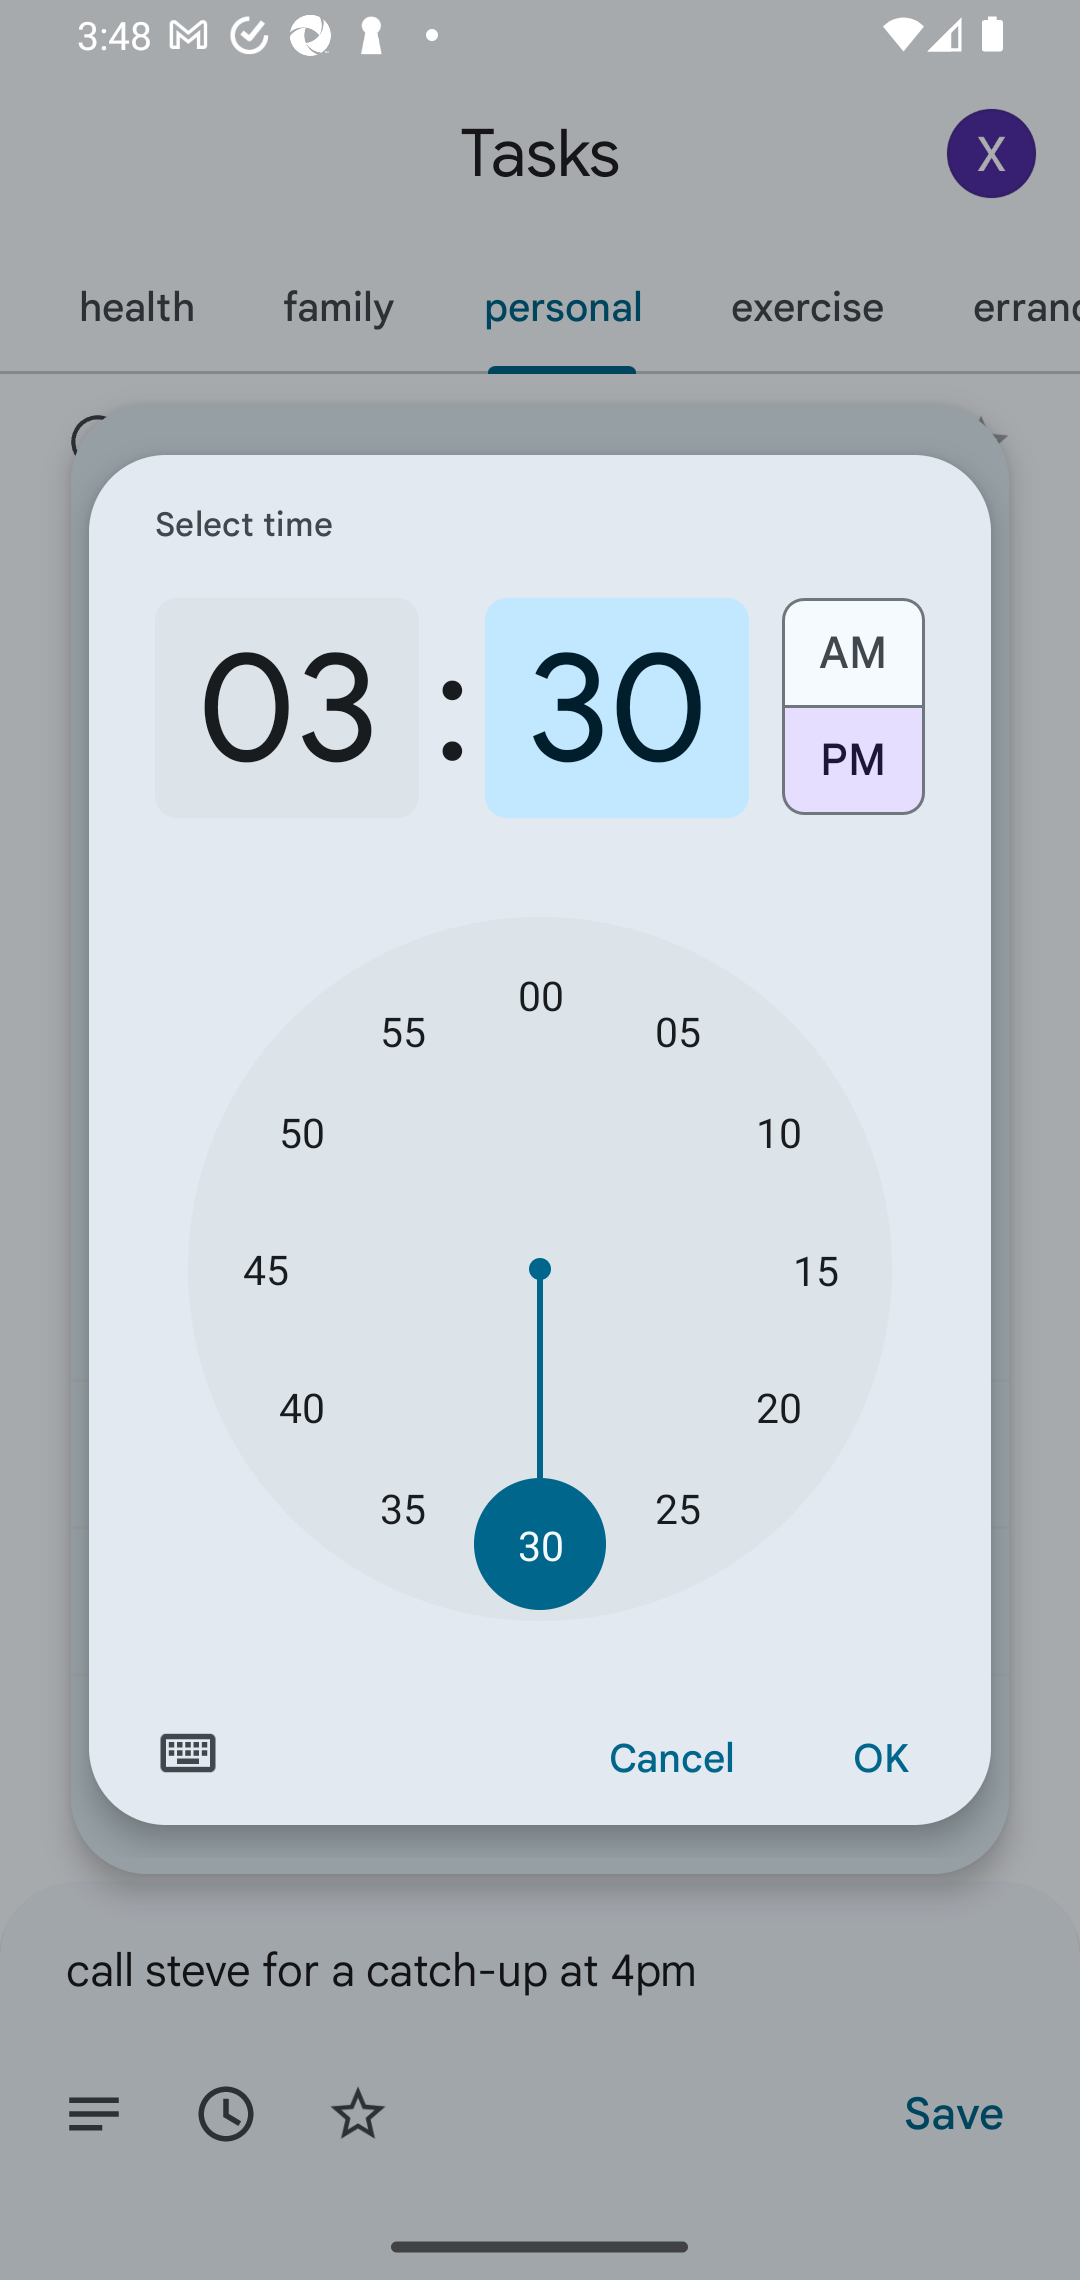  Describe the element at coordinates (678, 1506) in the screenshot. I see `25 25 minutes` at that location.